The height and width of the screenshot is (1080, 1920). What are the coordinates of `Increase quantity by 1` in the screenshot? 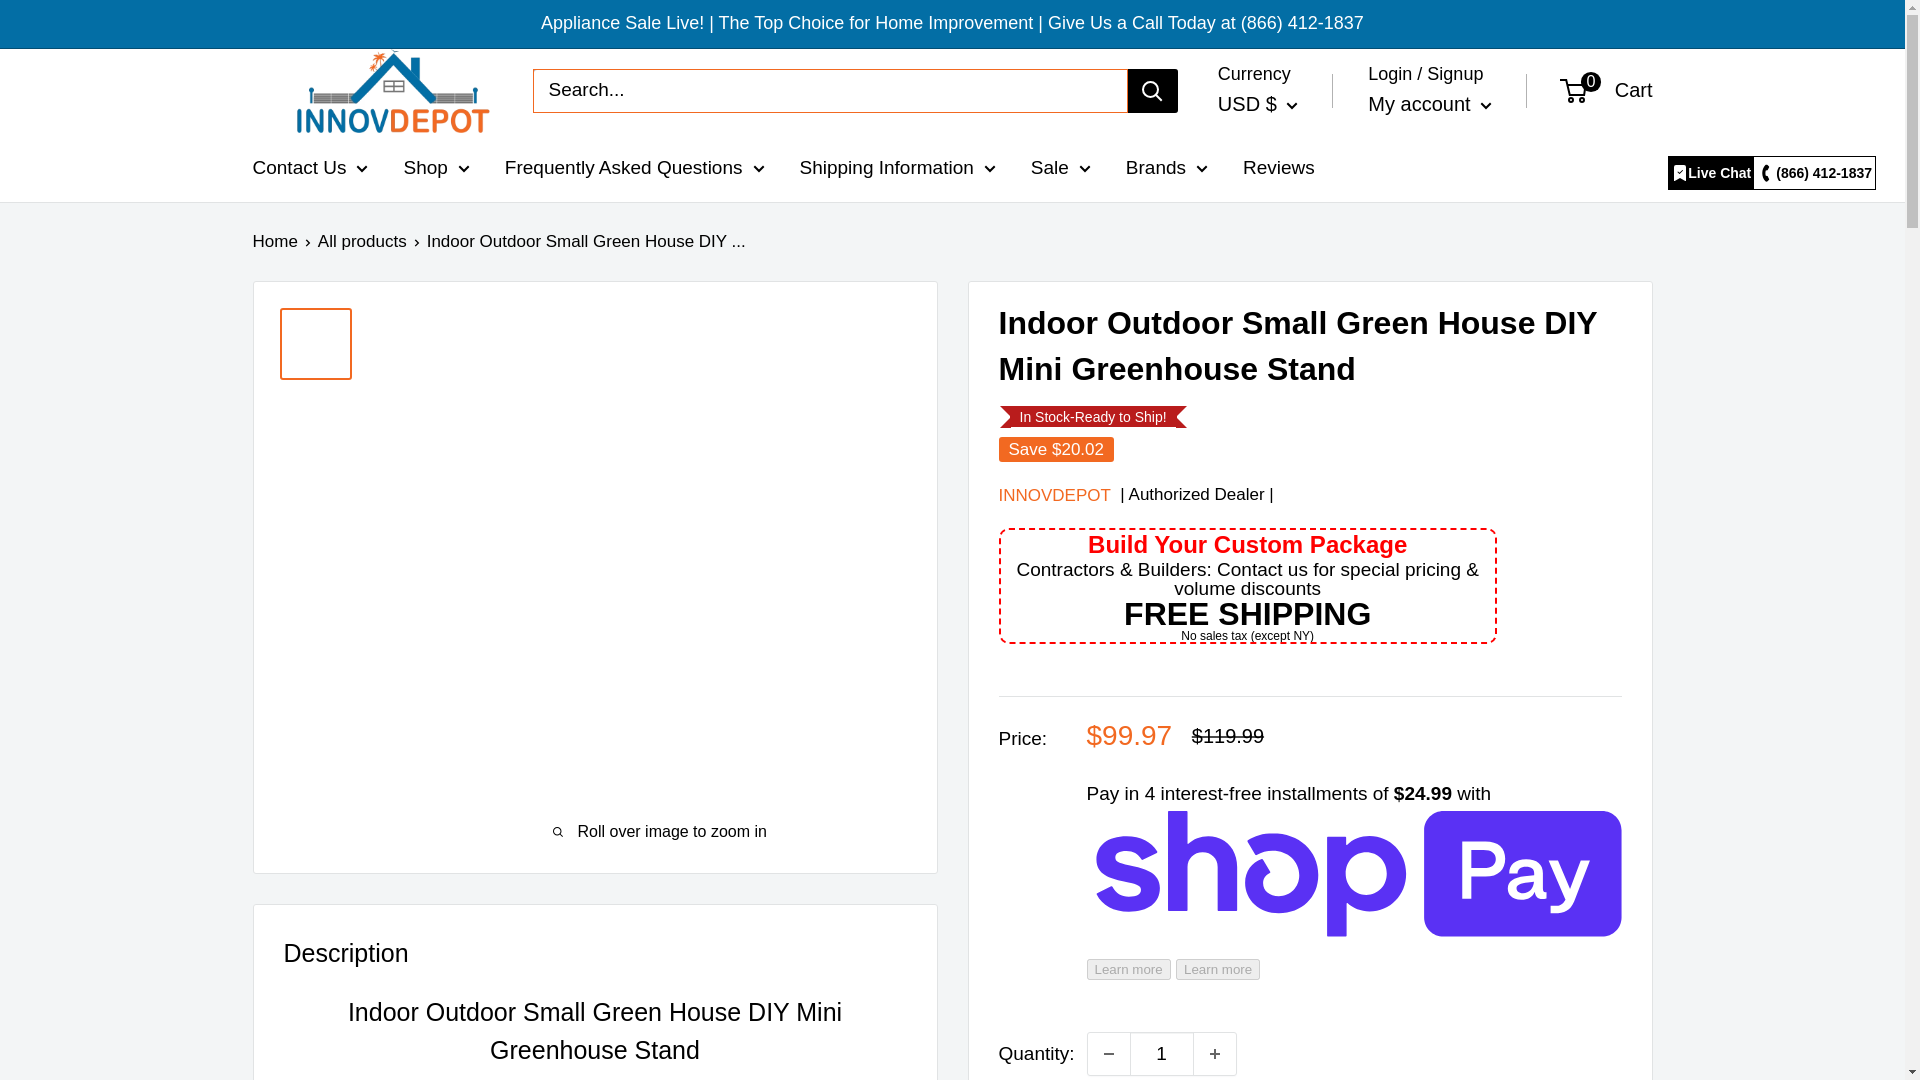 It's located at (1215, 1053).